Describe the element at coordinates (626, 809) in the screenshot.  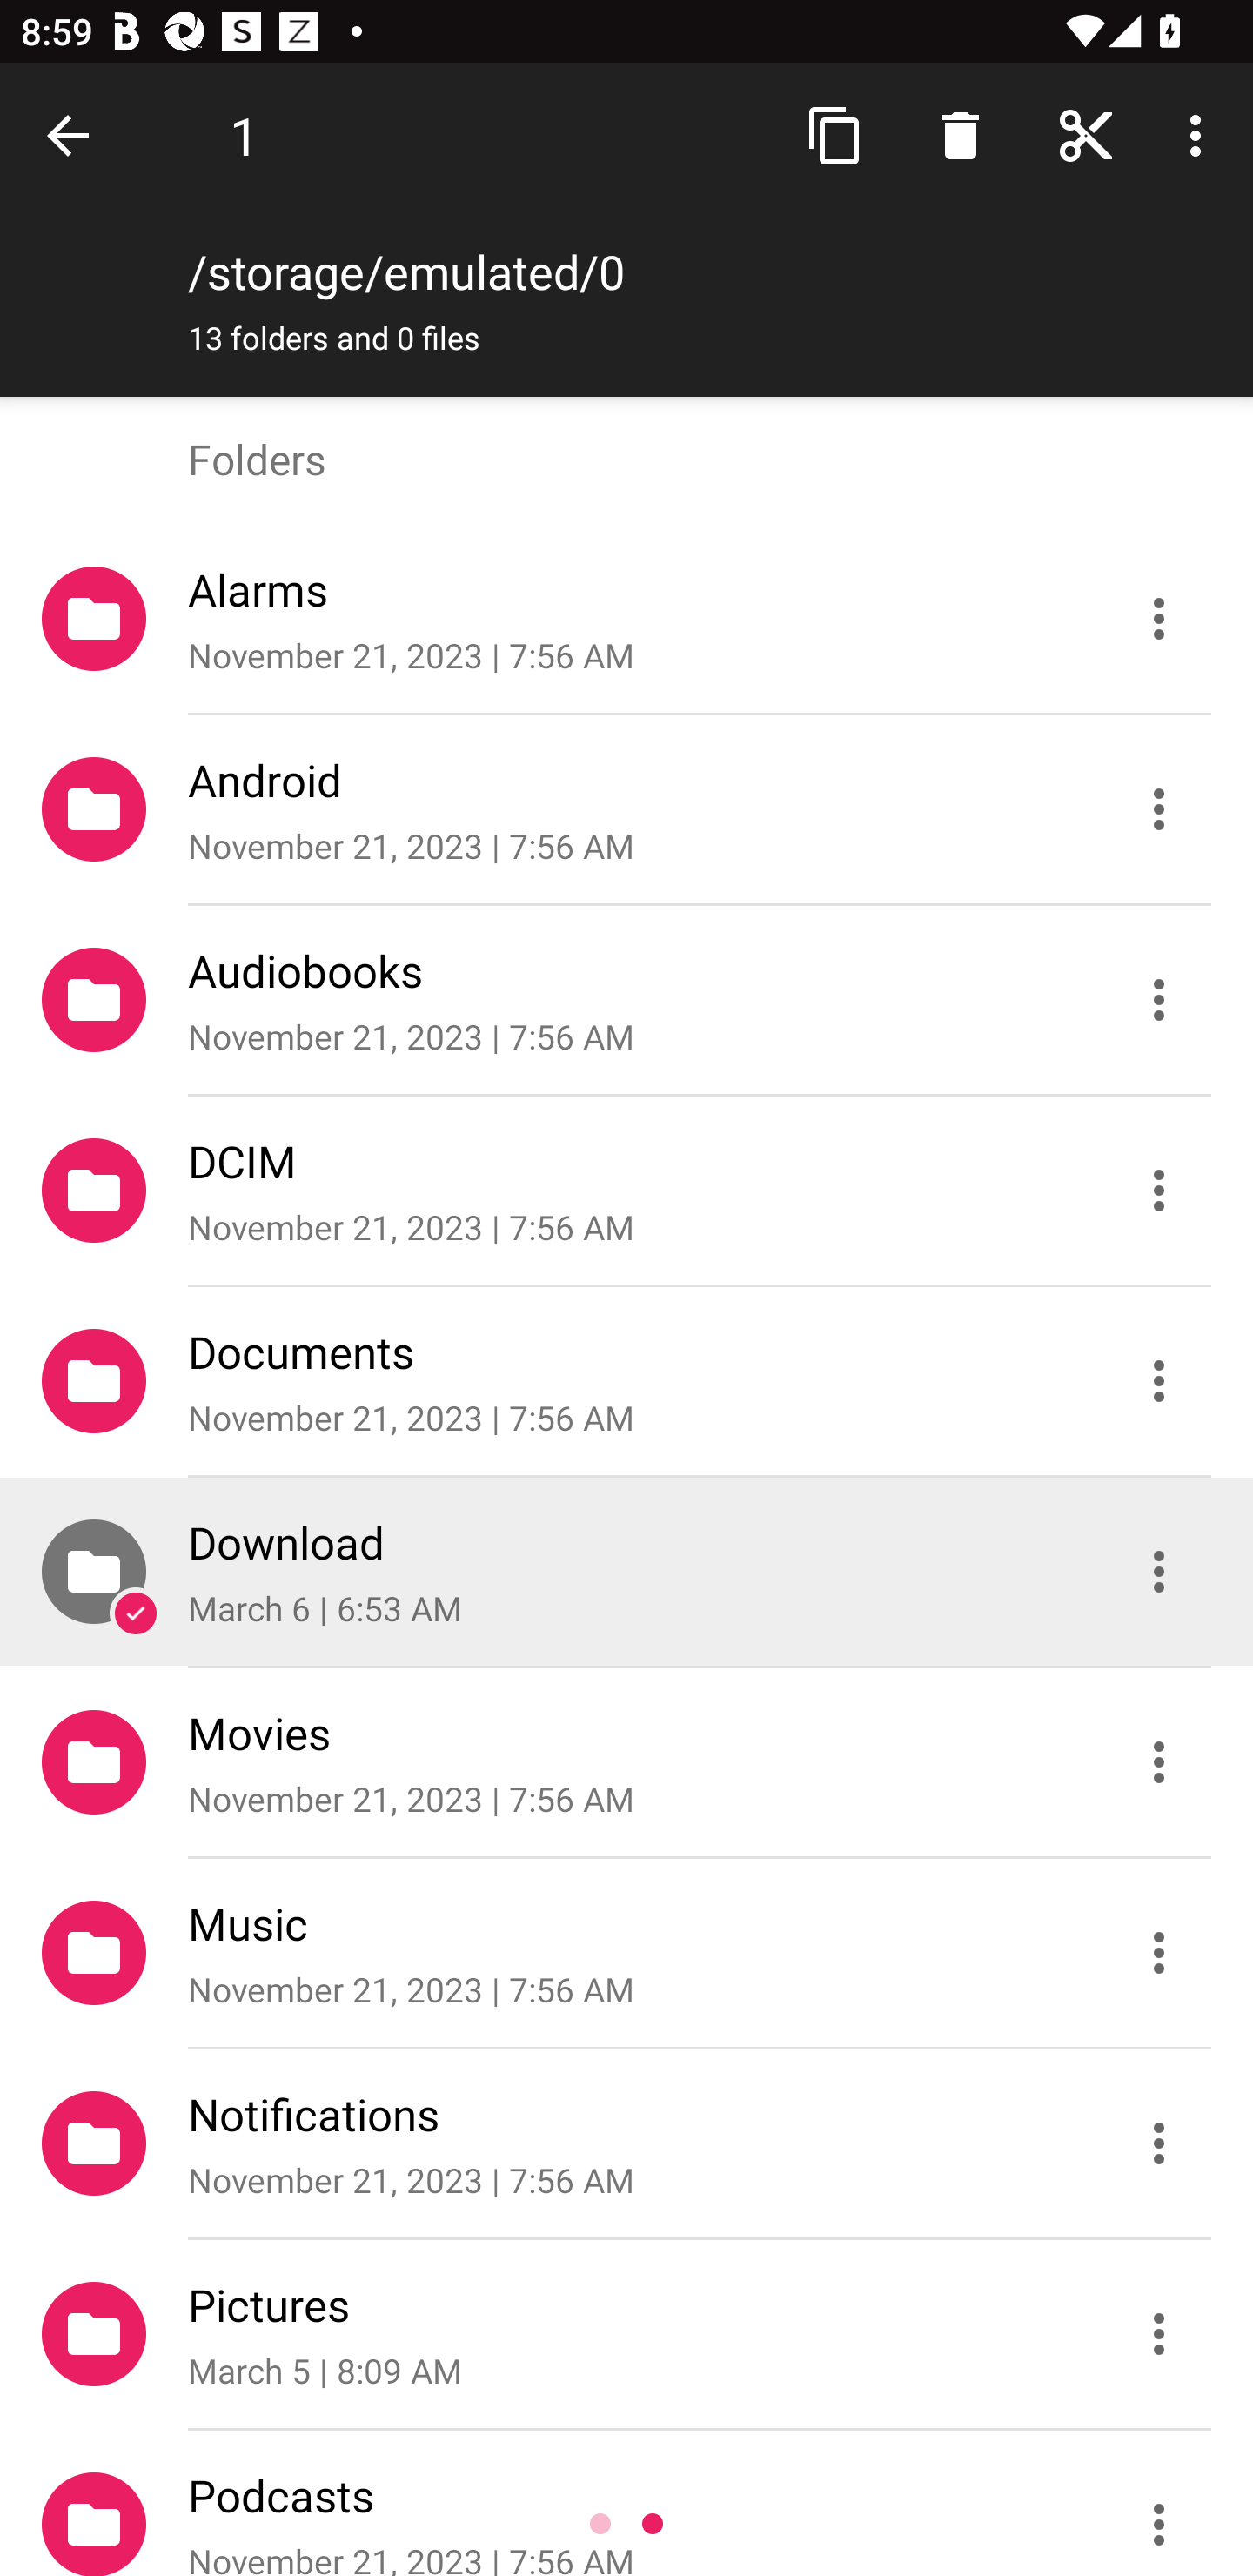
I see `Android November 21, 2023 | 7:56 AM` at that location.